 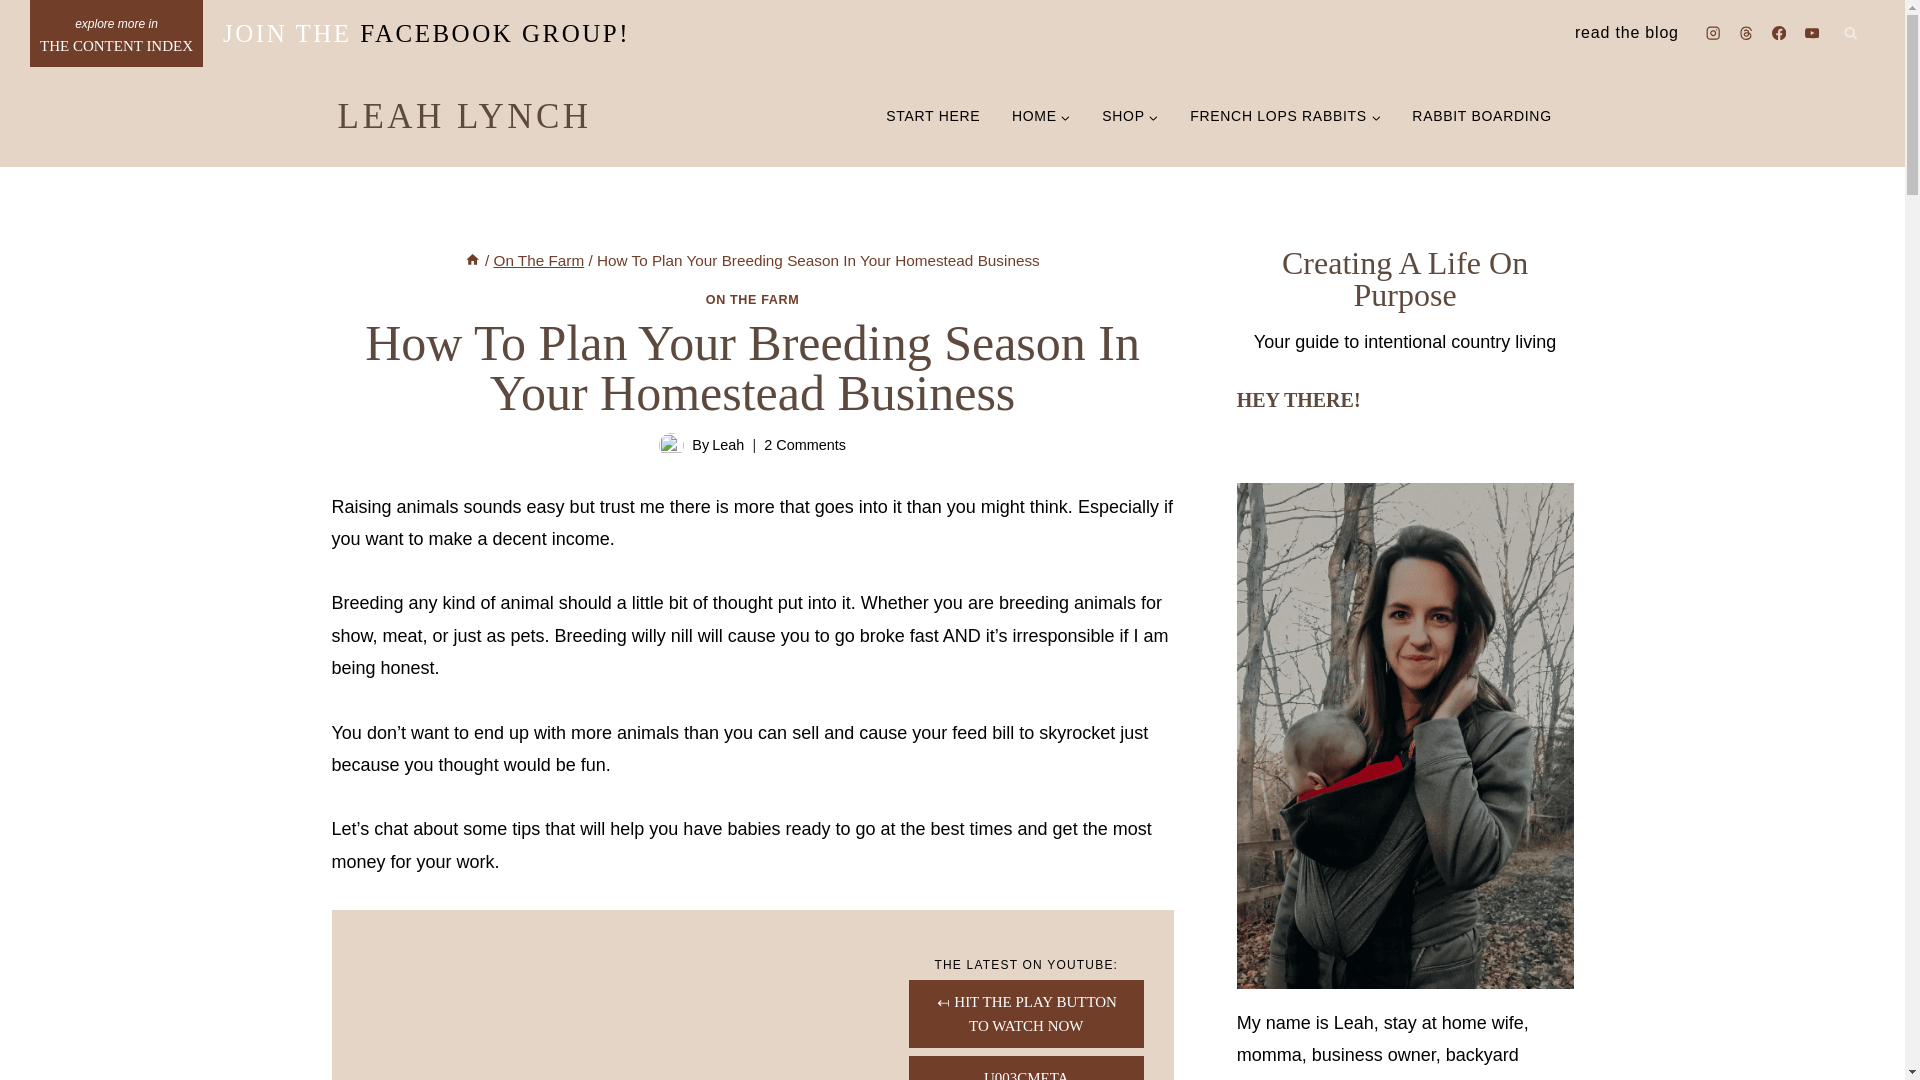 What do you see at coordinates (805, 446) in the screenshot?
I see `2 Comments` at bounding box center [805, 446].